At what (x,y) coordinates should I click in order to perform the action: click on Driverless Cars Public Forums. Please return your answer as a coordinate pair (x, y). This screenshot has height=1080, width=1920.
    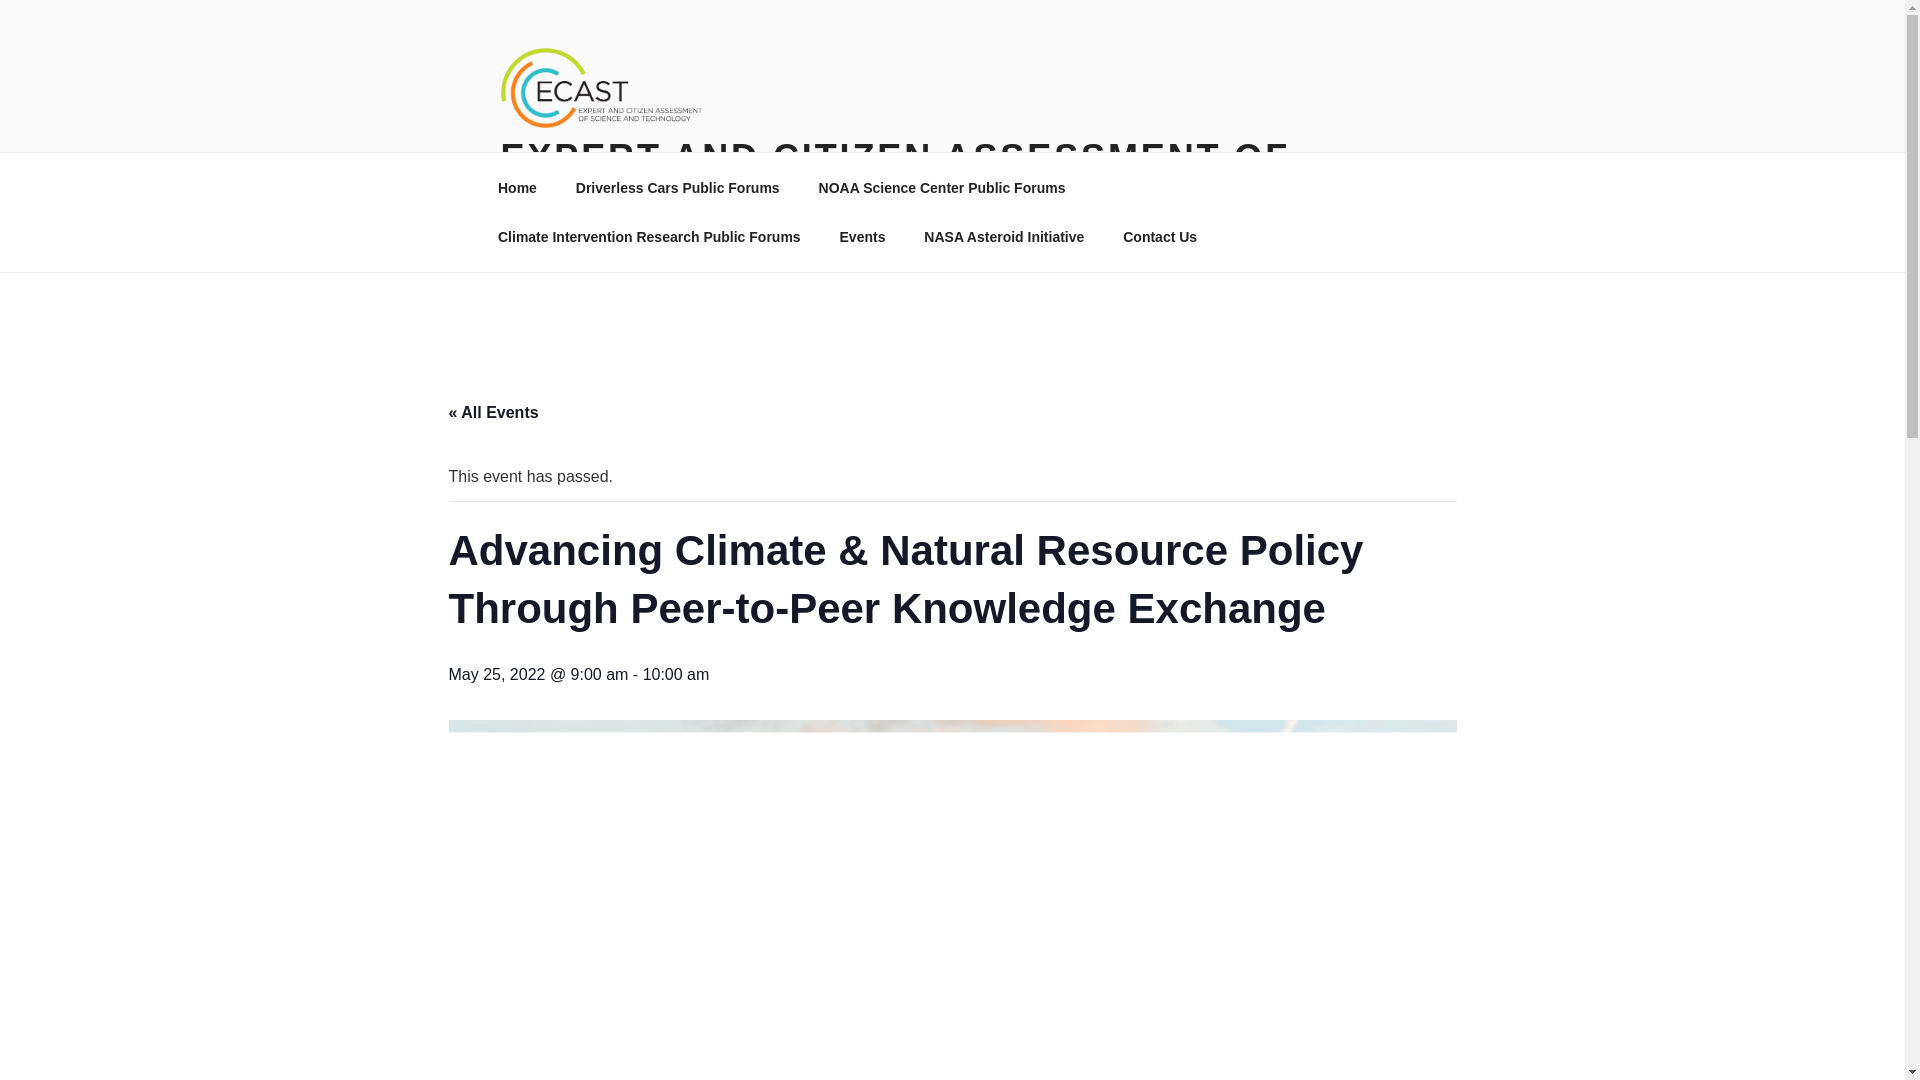
    Looking at the image, I should click on (677, 188).